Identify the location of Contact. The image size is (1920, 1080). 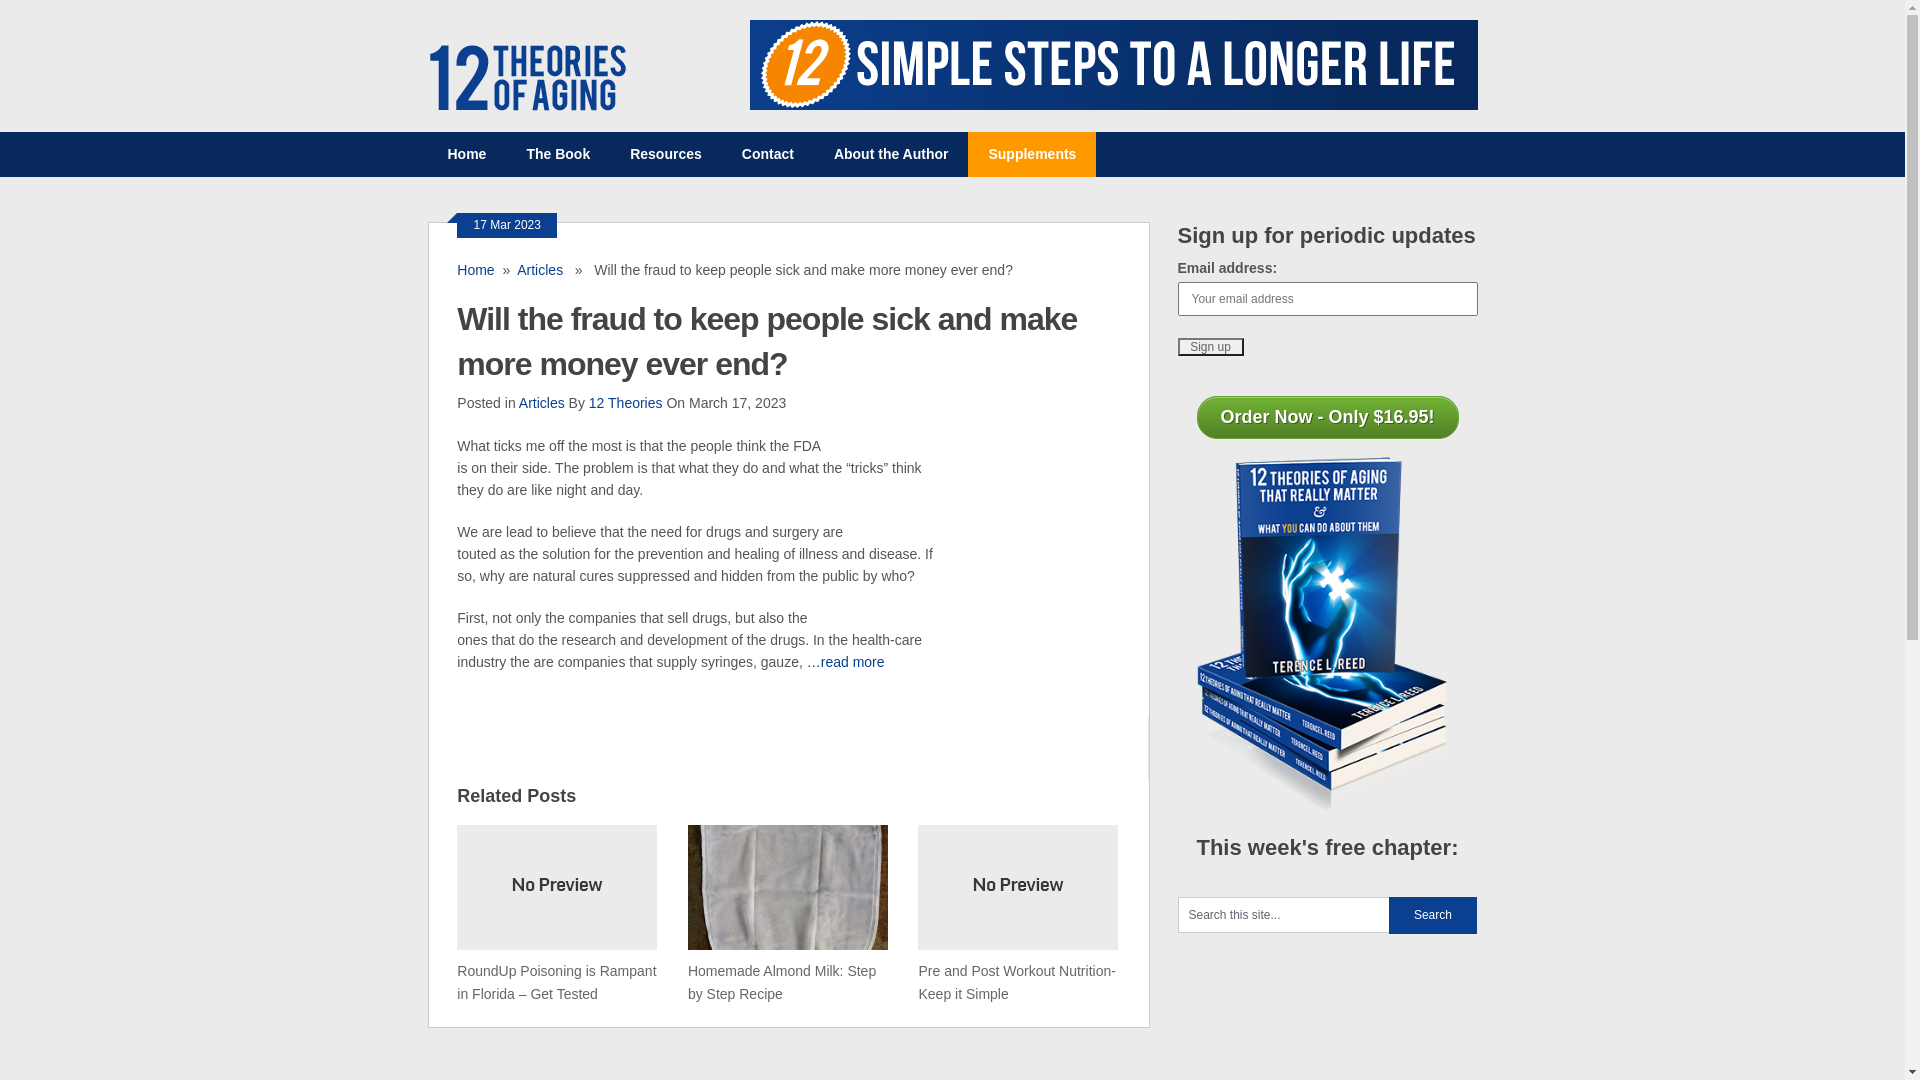
(768, 154).